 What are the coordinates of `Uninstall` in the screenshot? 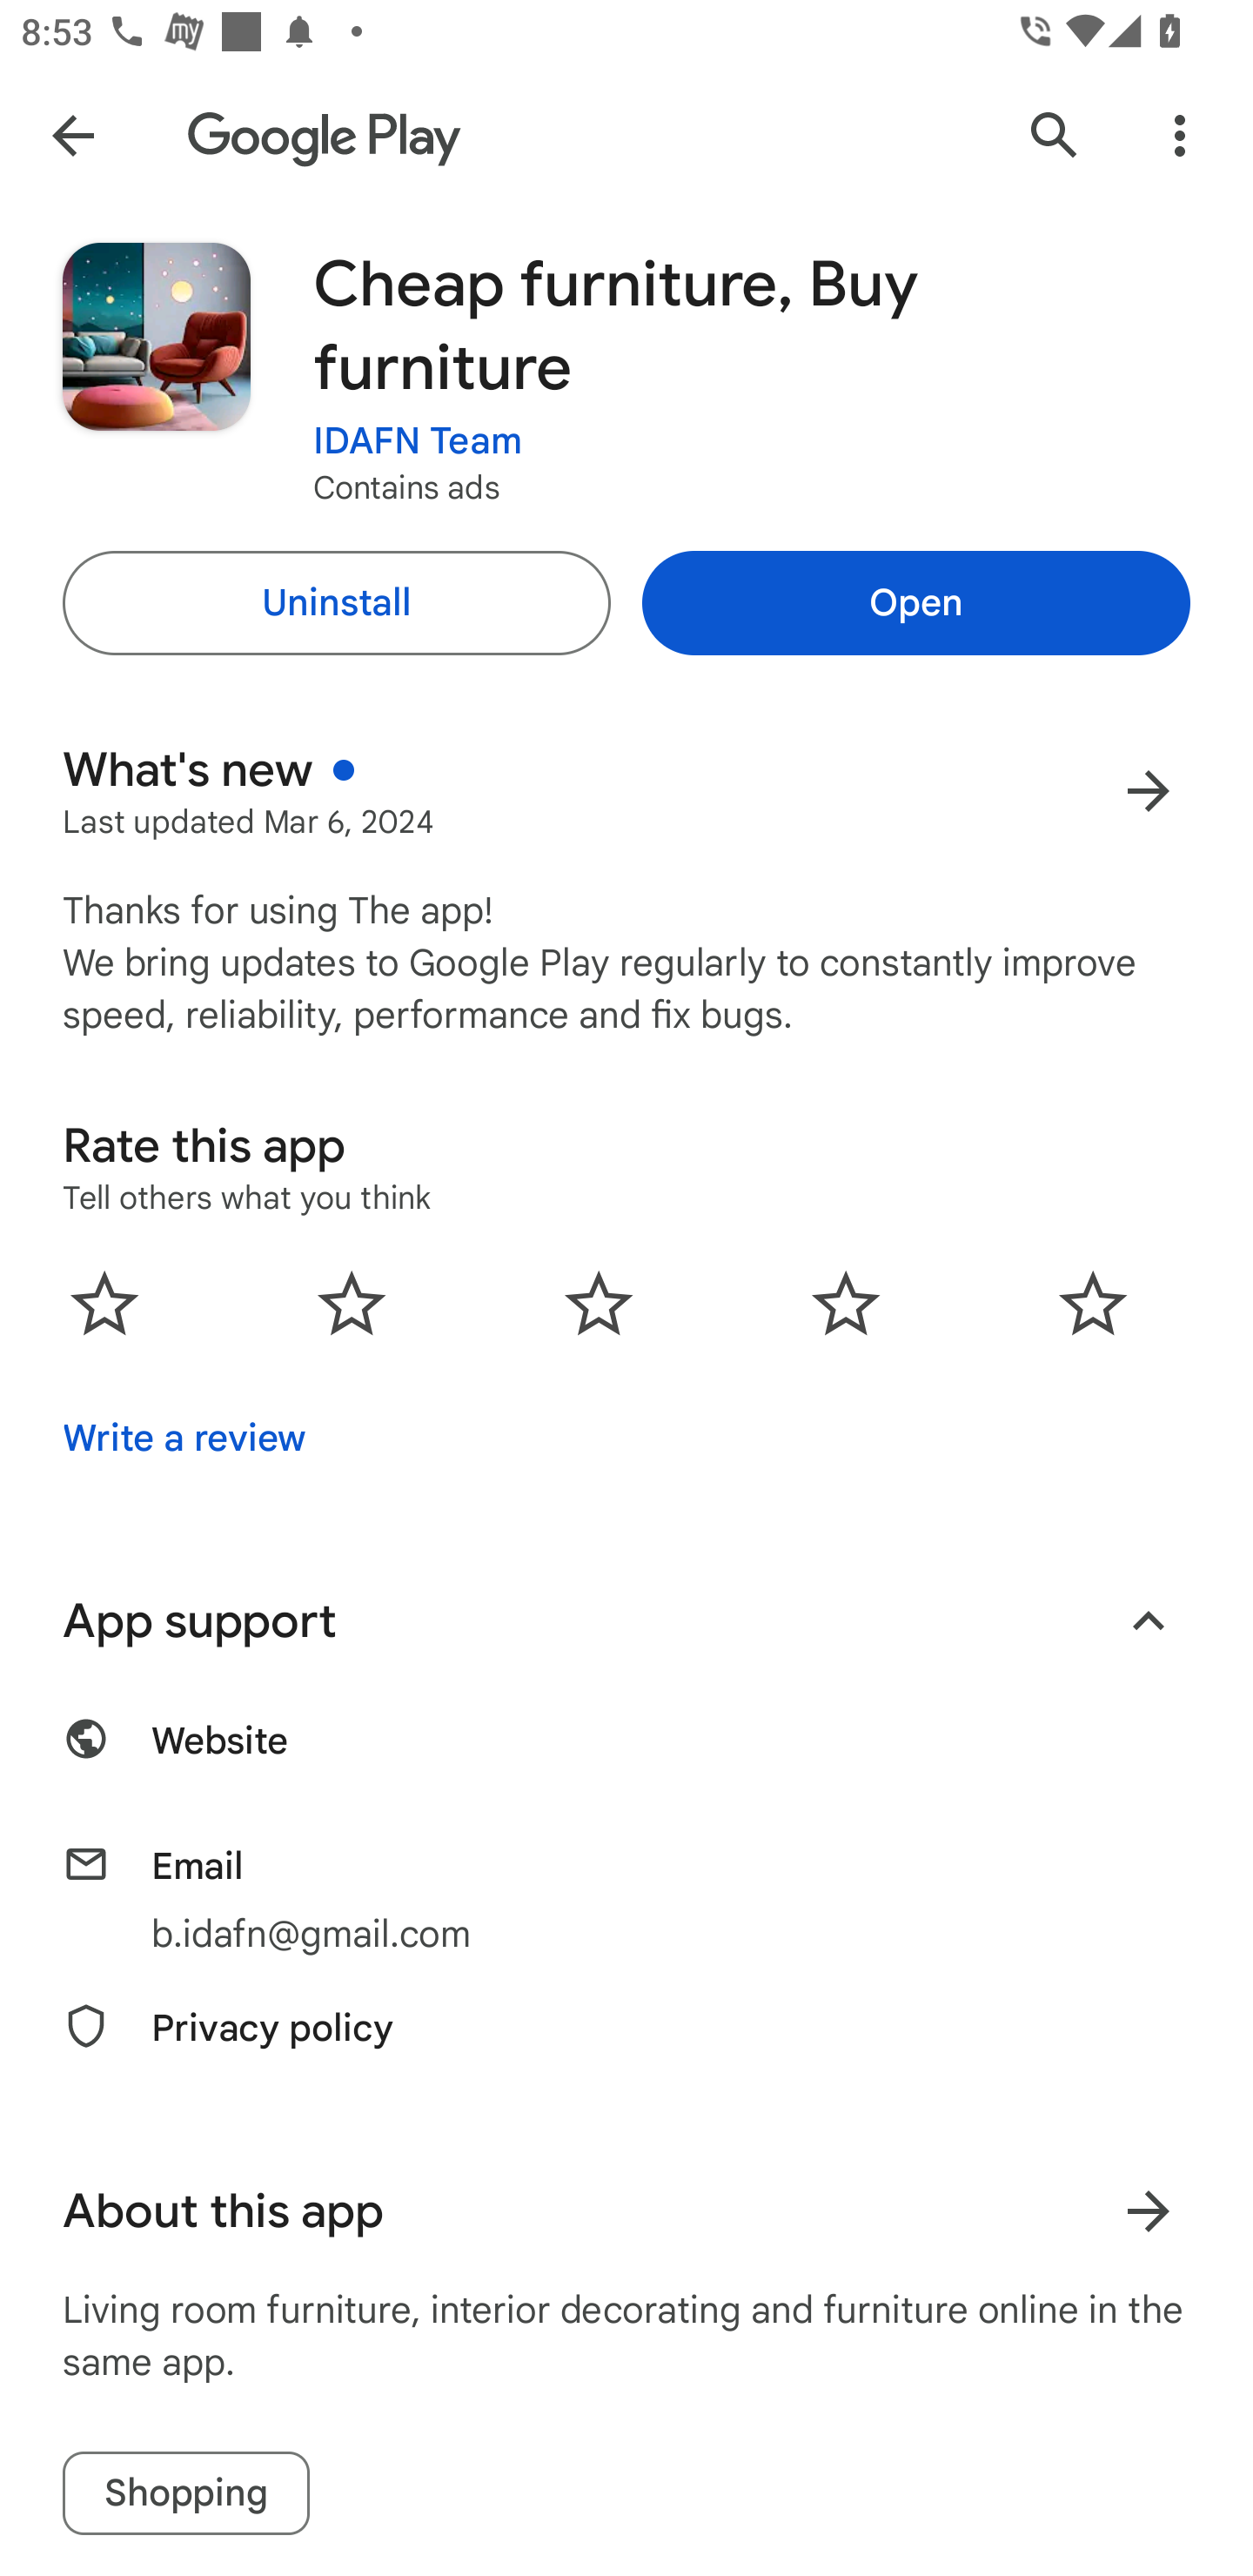 It's located at (337, 602).